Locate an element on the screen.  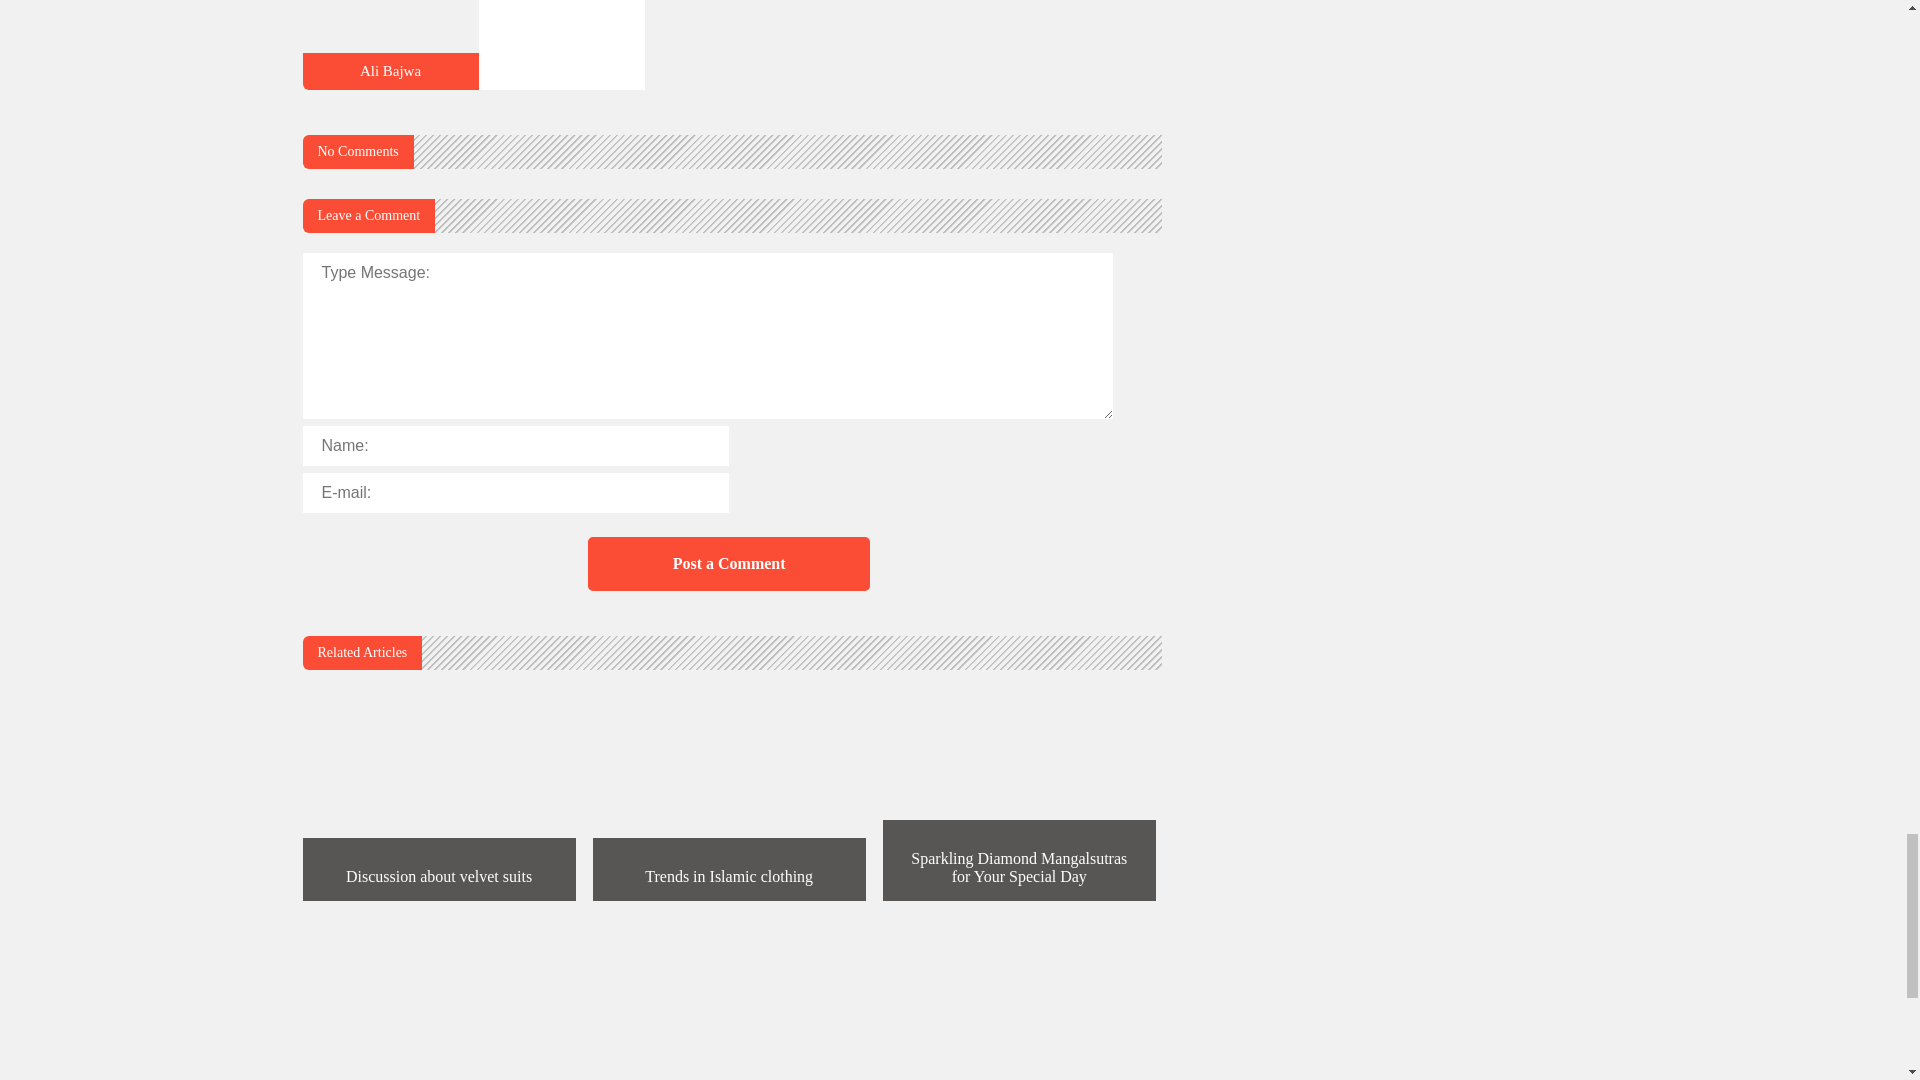
Post a Comment is located at coordinates (728, 563).